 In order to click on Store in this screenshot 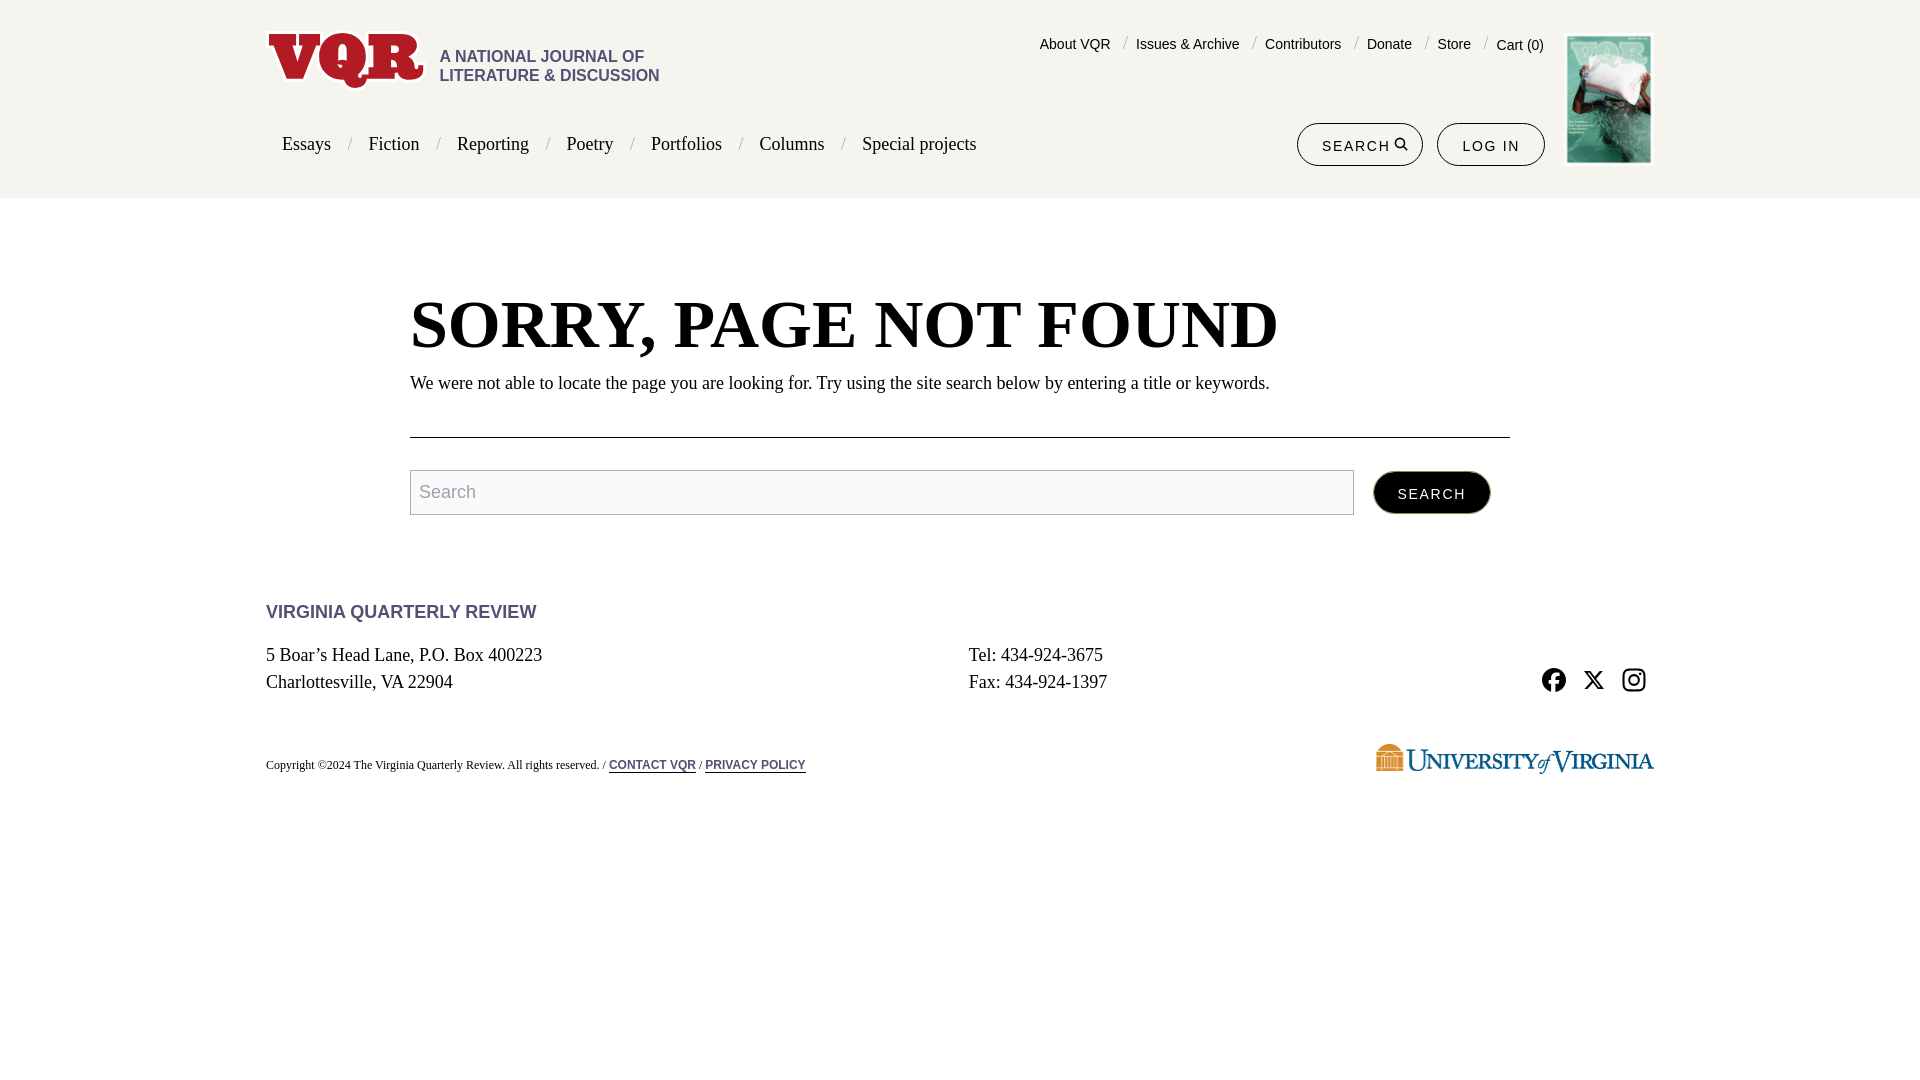, I will do `click(1454, 43)`.